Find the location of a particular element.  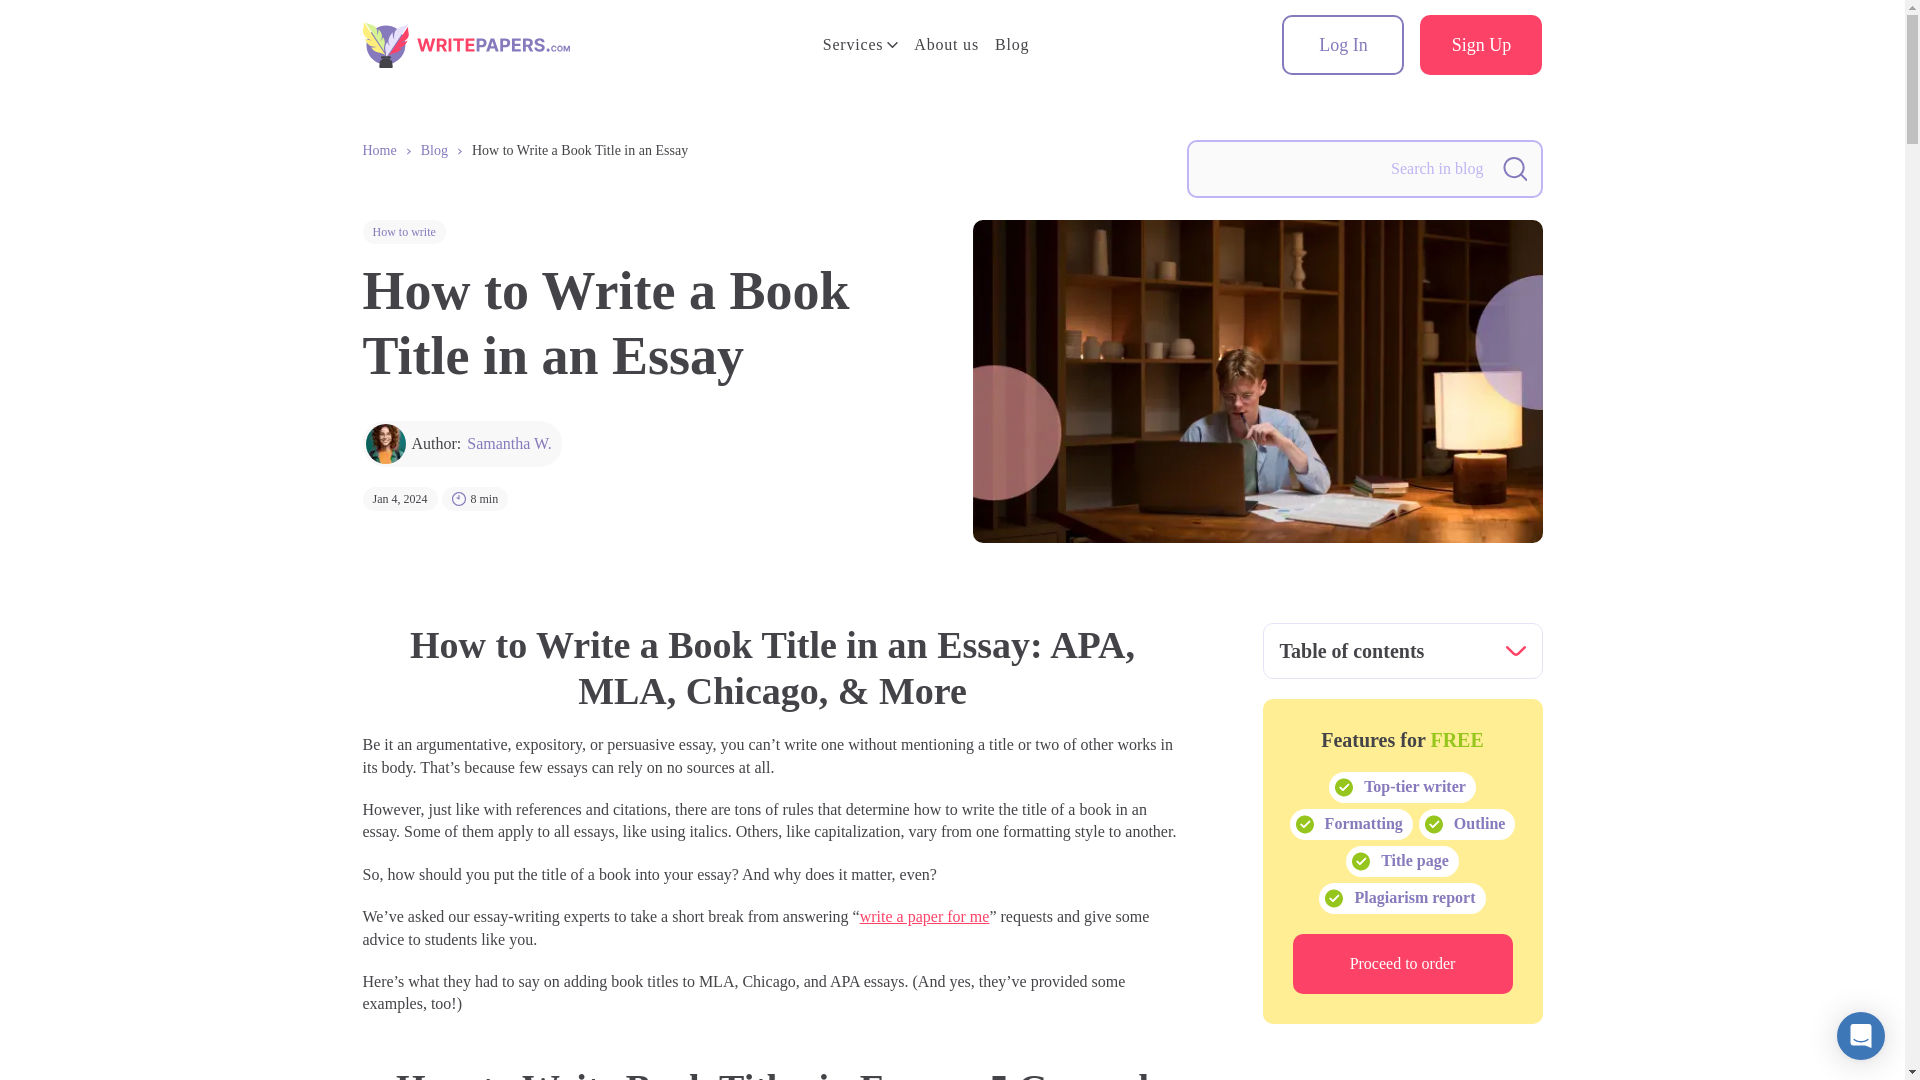

Proceed to order is located at coordinates (1402, 964).